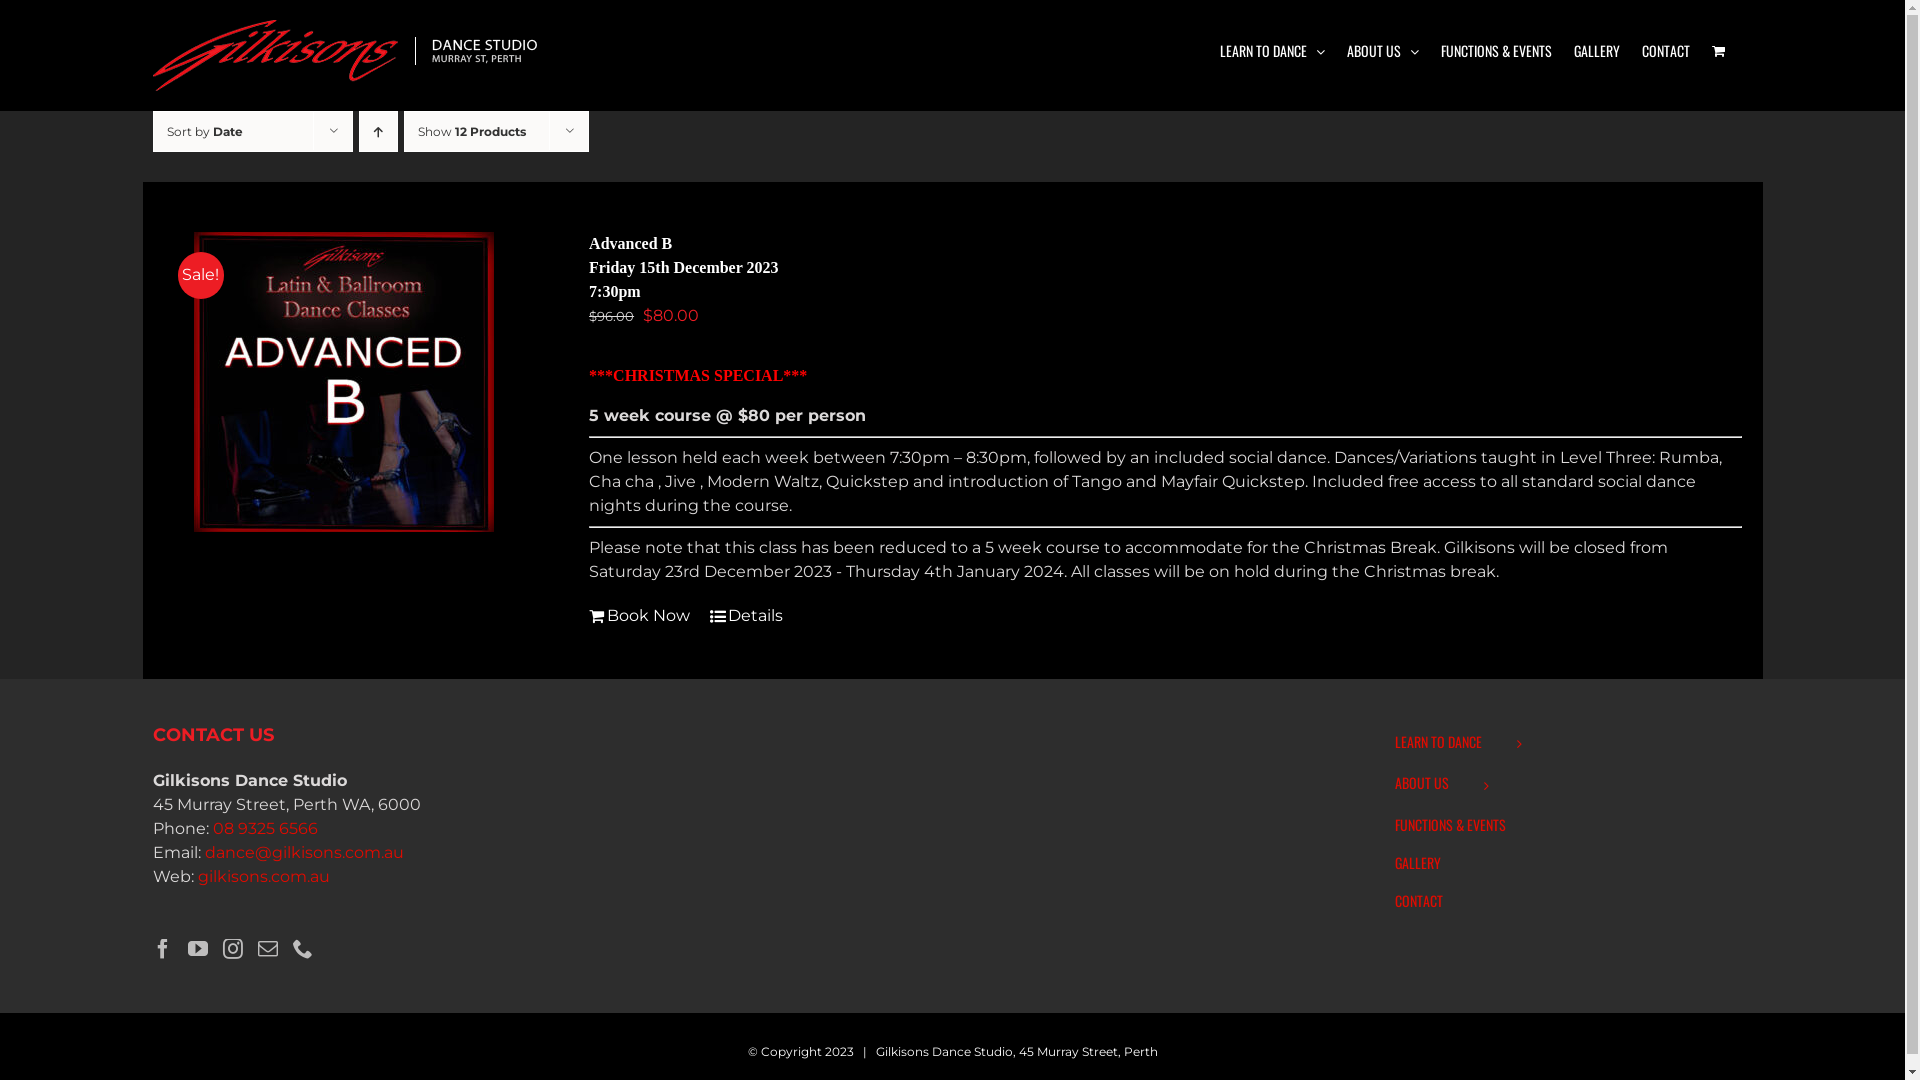 The image size is (1920, 1080). What do you see at coordinates (746, 616) in the screenshot?
I see `Details` at bounding box center [746, 616].